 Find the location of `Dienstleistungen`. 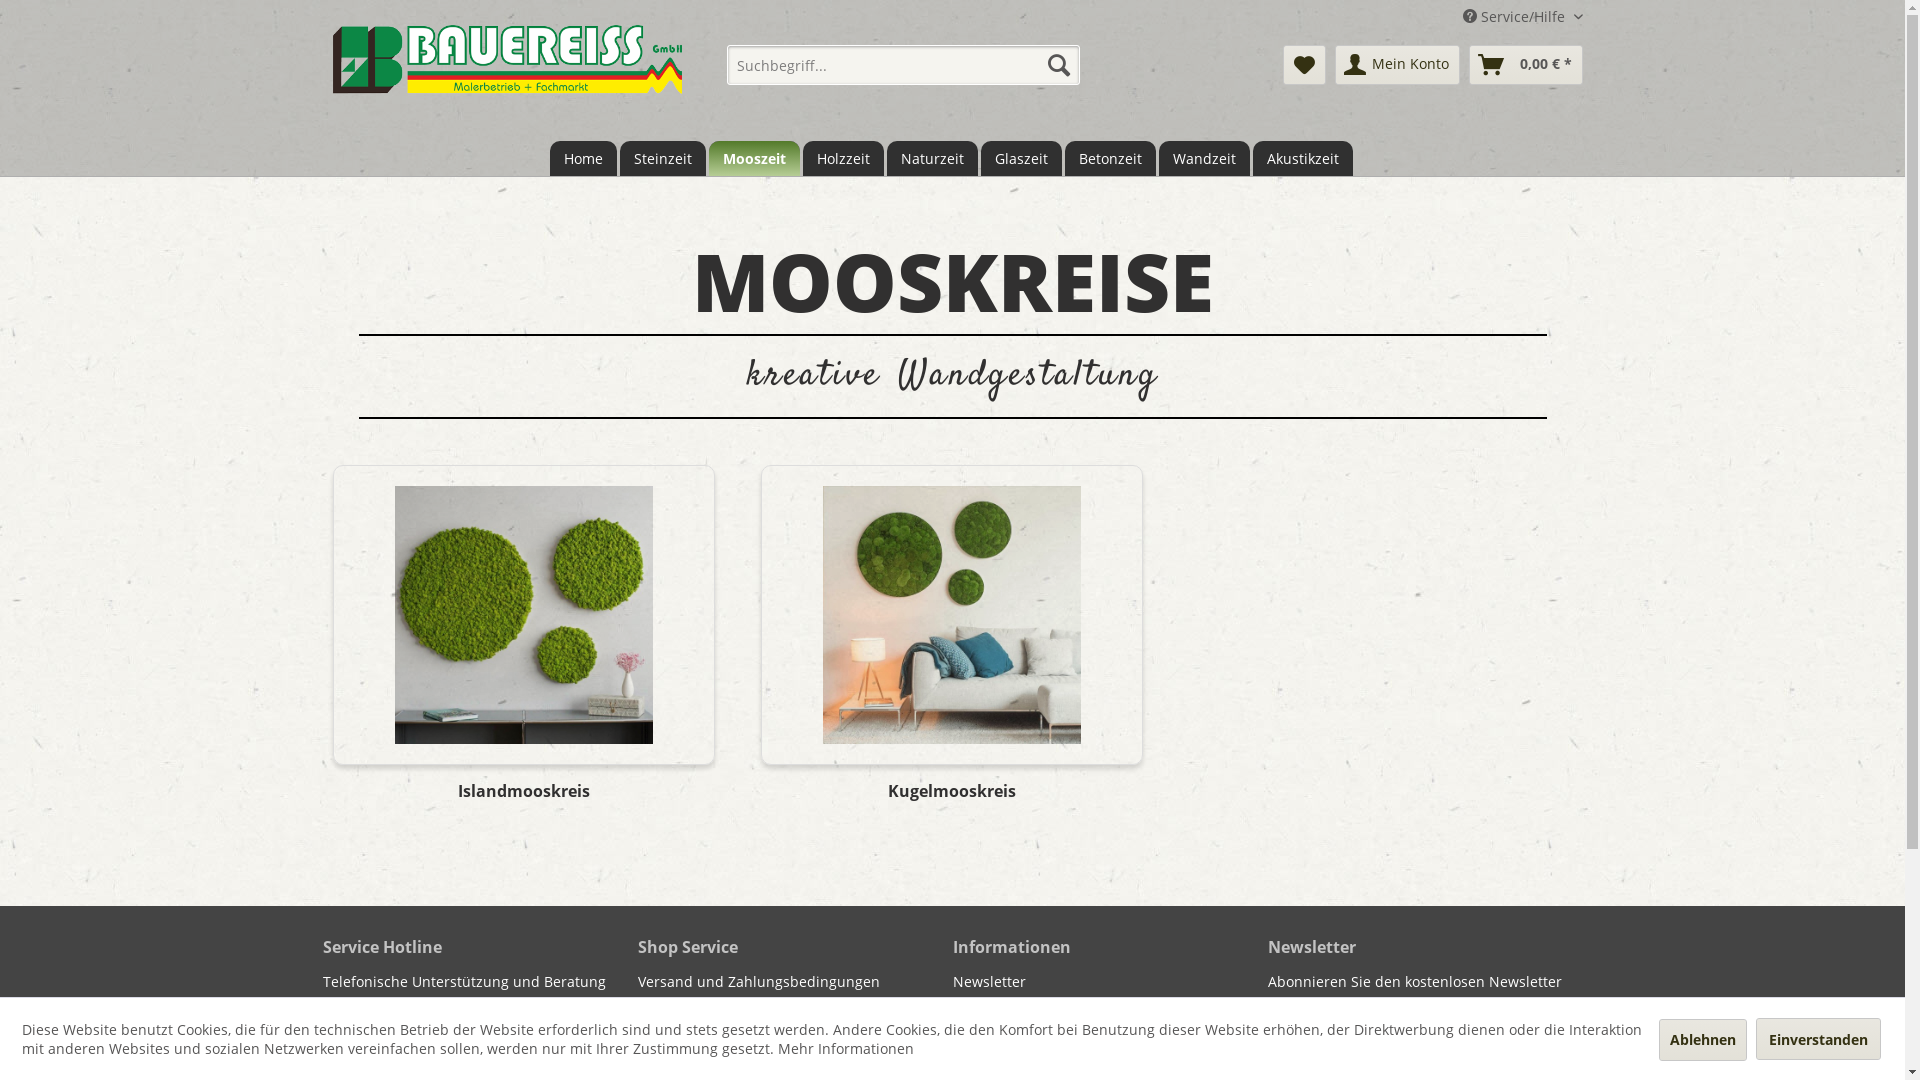

Dienstleistungen is located at coordinates (1104, 1054).